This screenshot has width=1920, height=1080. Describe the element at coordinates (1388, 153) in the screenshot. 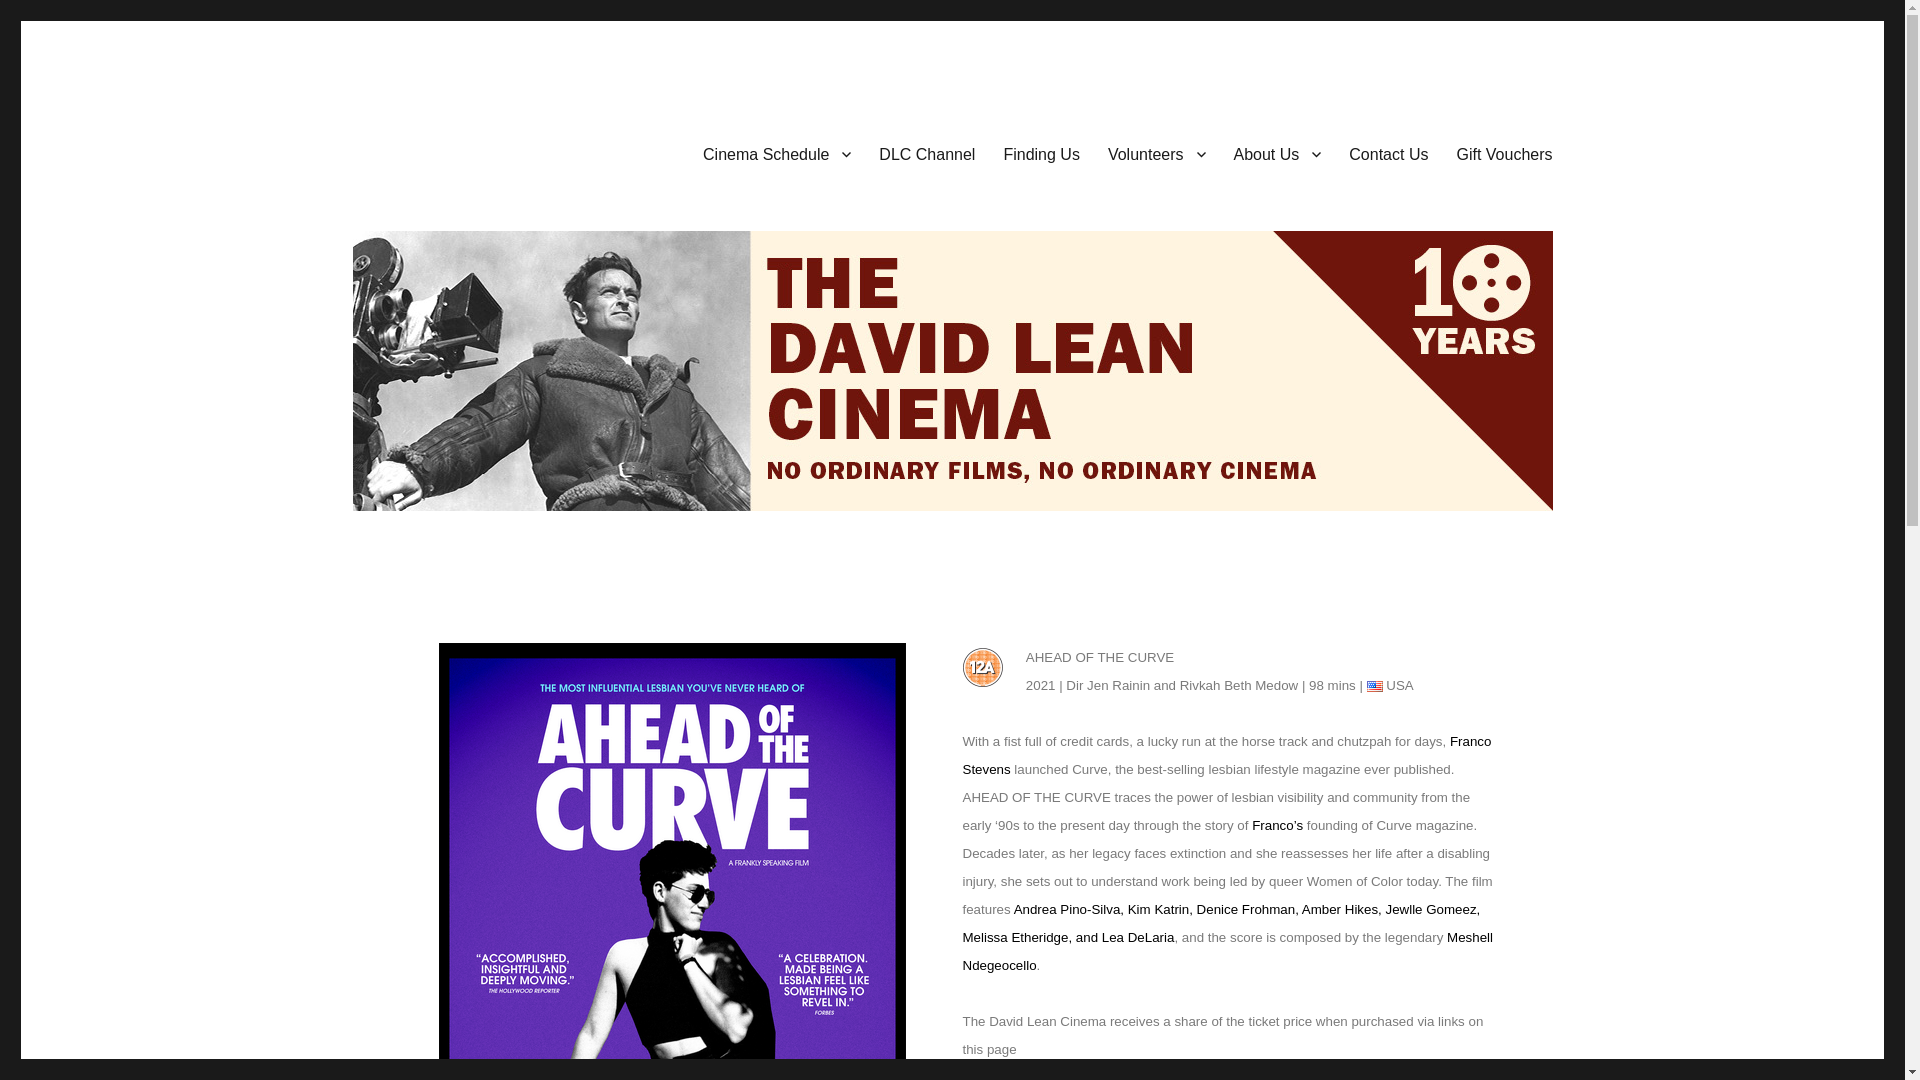

I see `Contact Us` at that location.